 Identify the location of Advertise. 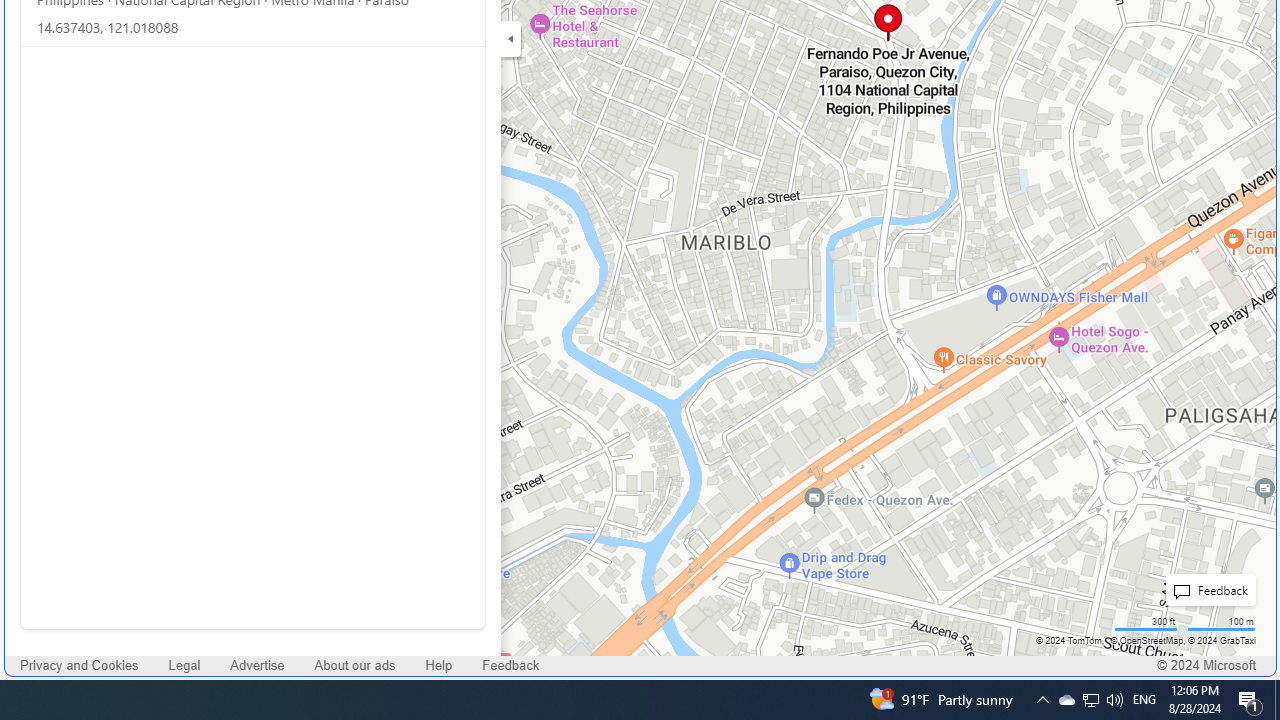
(258, 666).